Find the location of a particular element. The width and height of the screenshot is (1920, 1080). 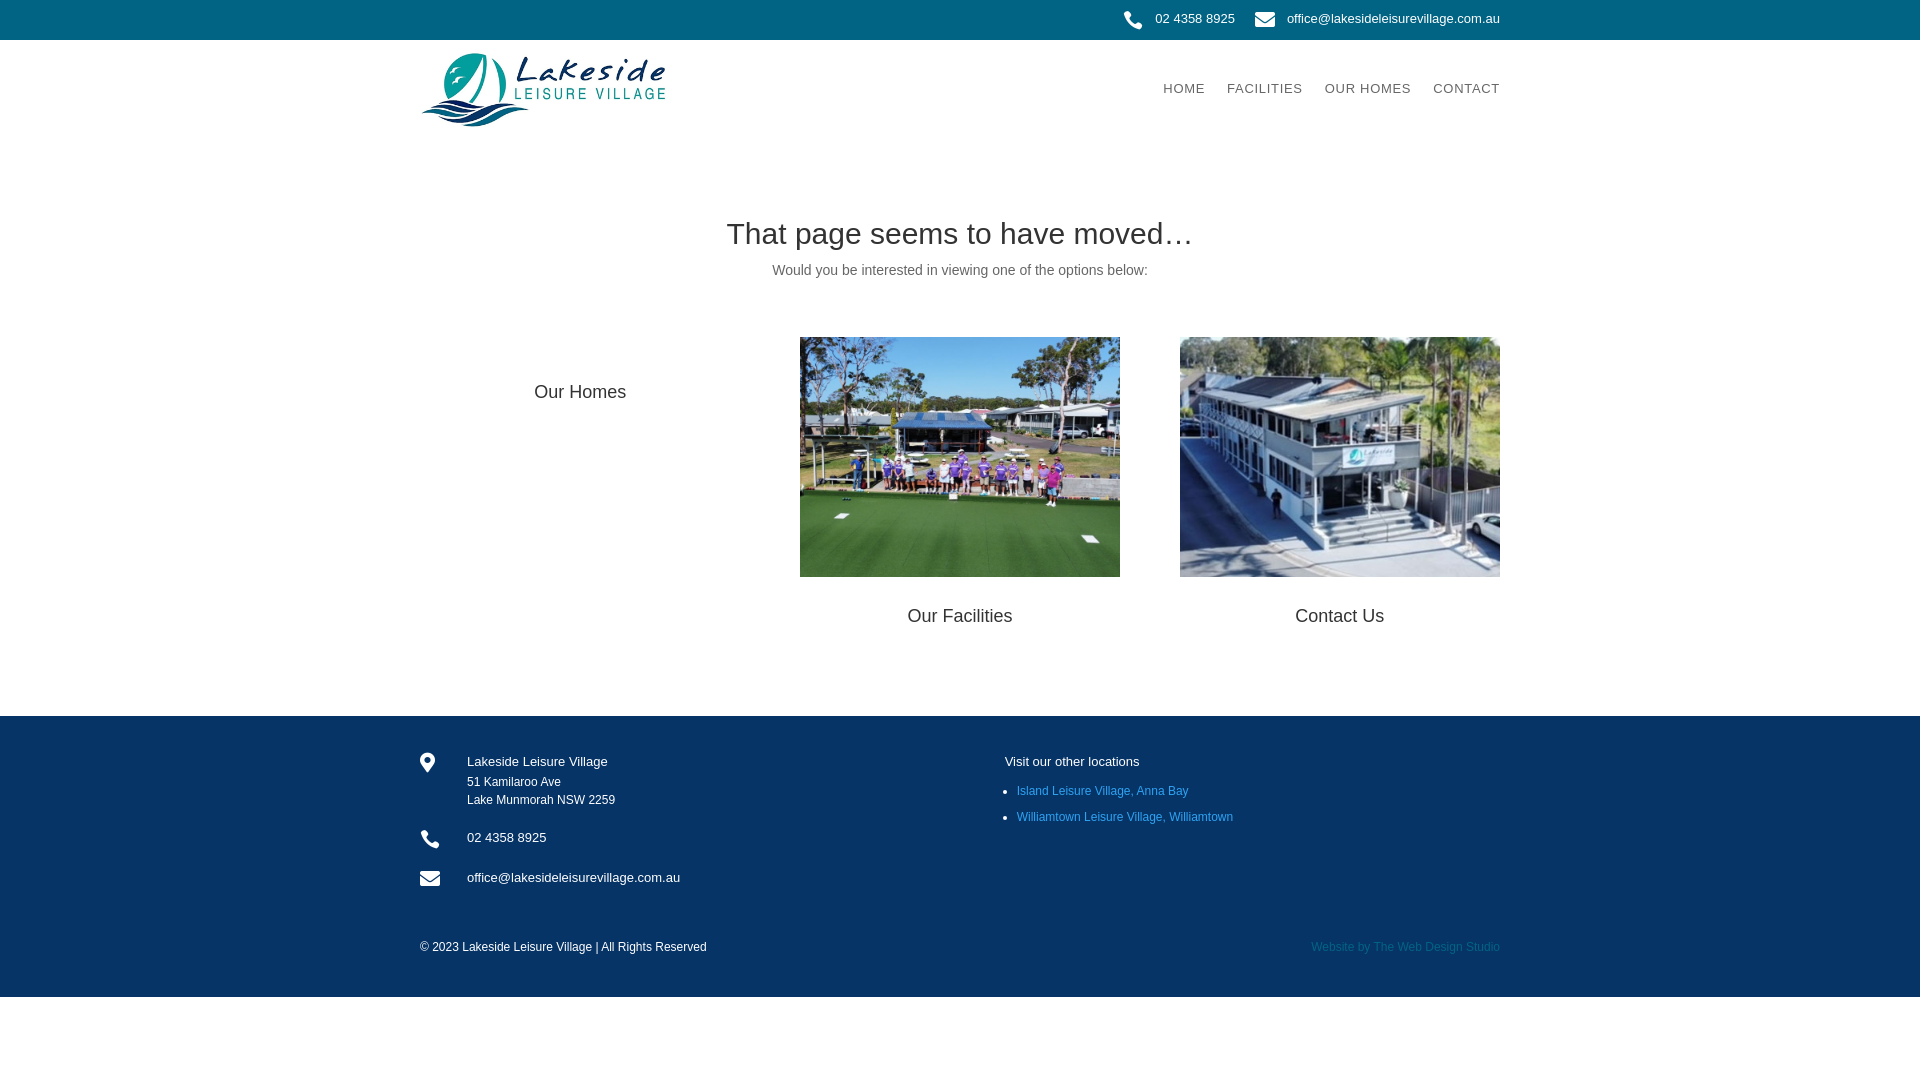

office@lakesideleisurevillage.com.au is located at coordinates (574, 878).